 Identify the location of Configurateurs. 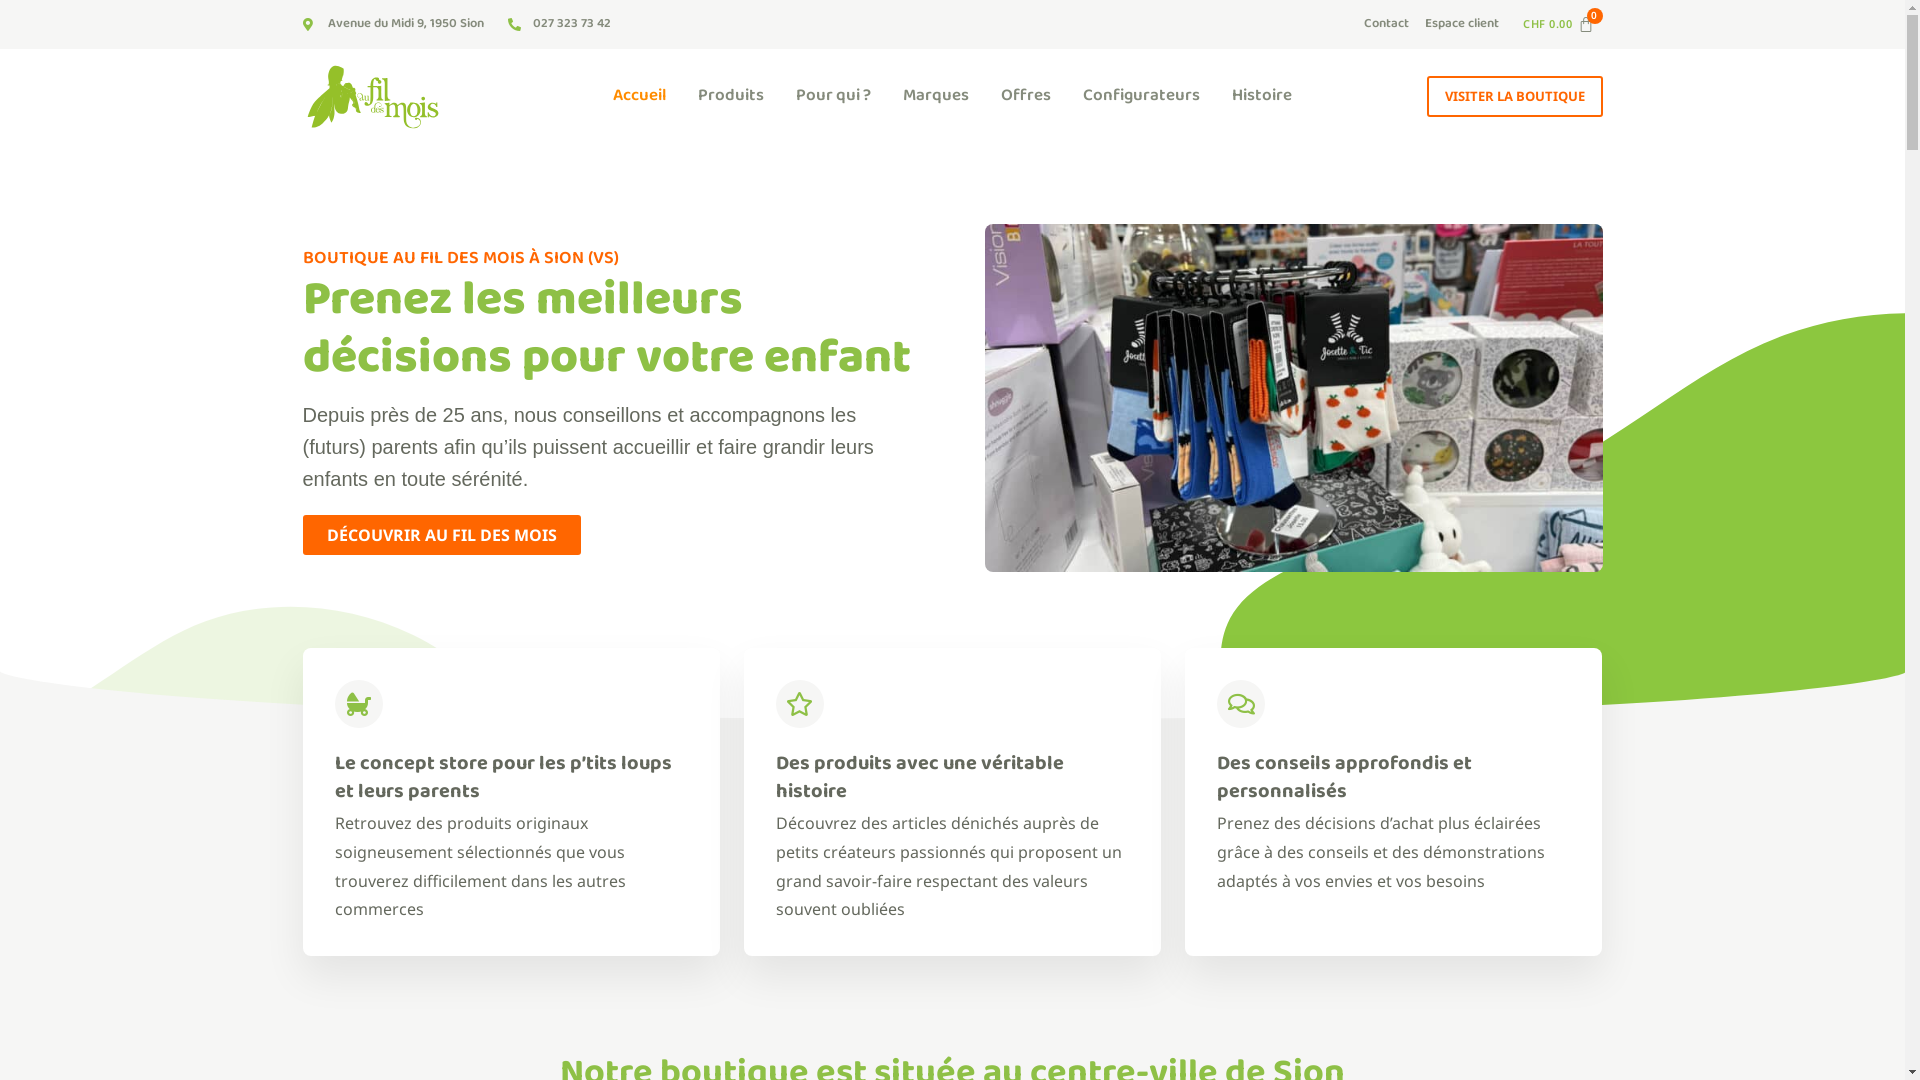
(1142, 96).